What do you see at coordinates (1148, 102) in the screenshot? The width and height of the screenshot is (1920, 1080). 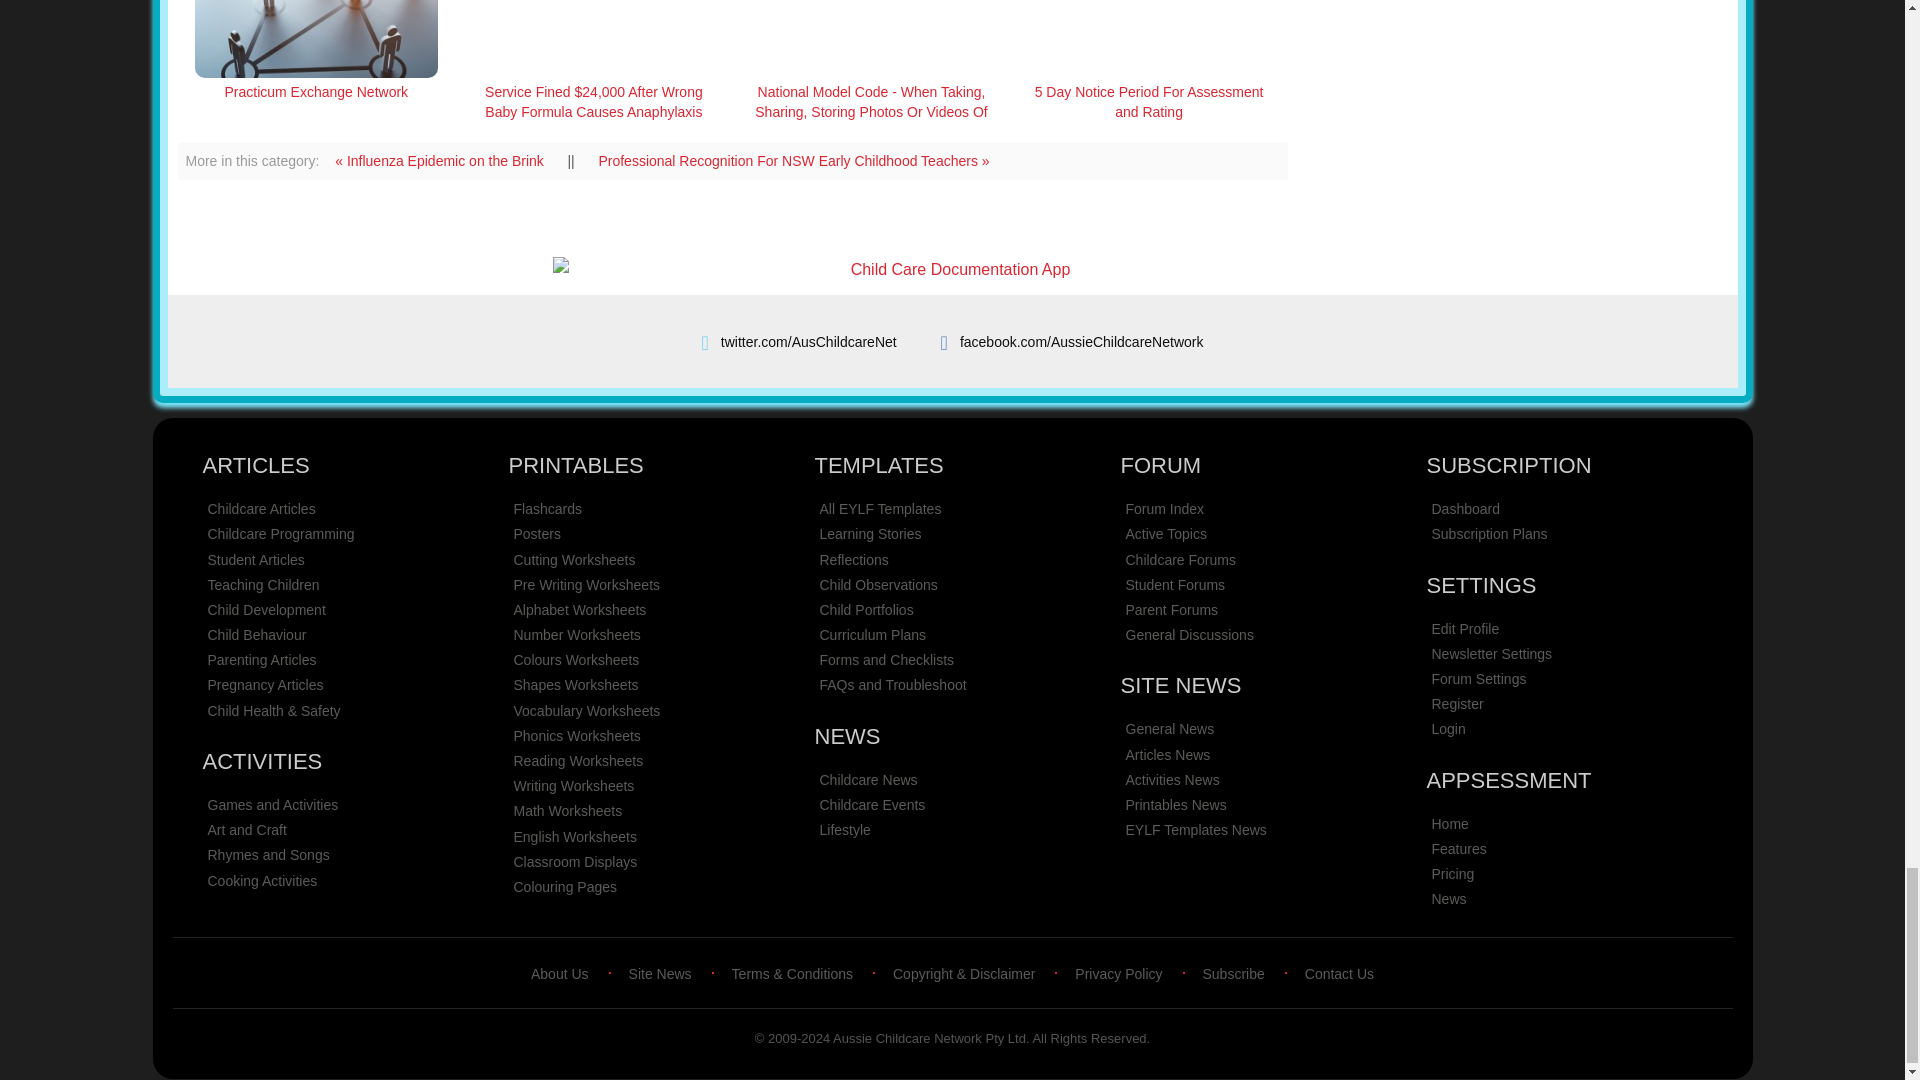 I see `5 Day Notice Period For Assessment and Rating` at bounding box center [1148, 102].